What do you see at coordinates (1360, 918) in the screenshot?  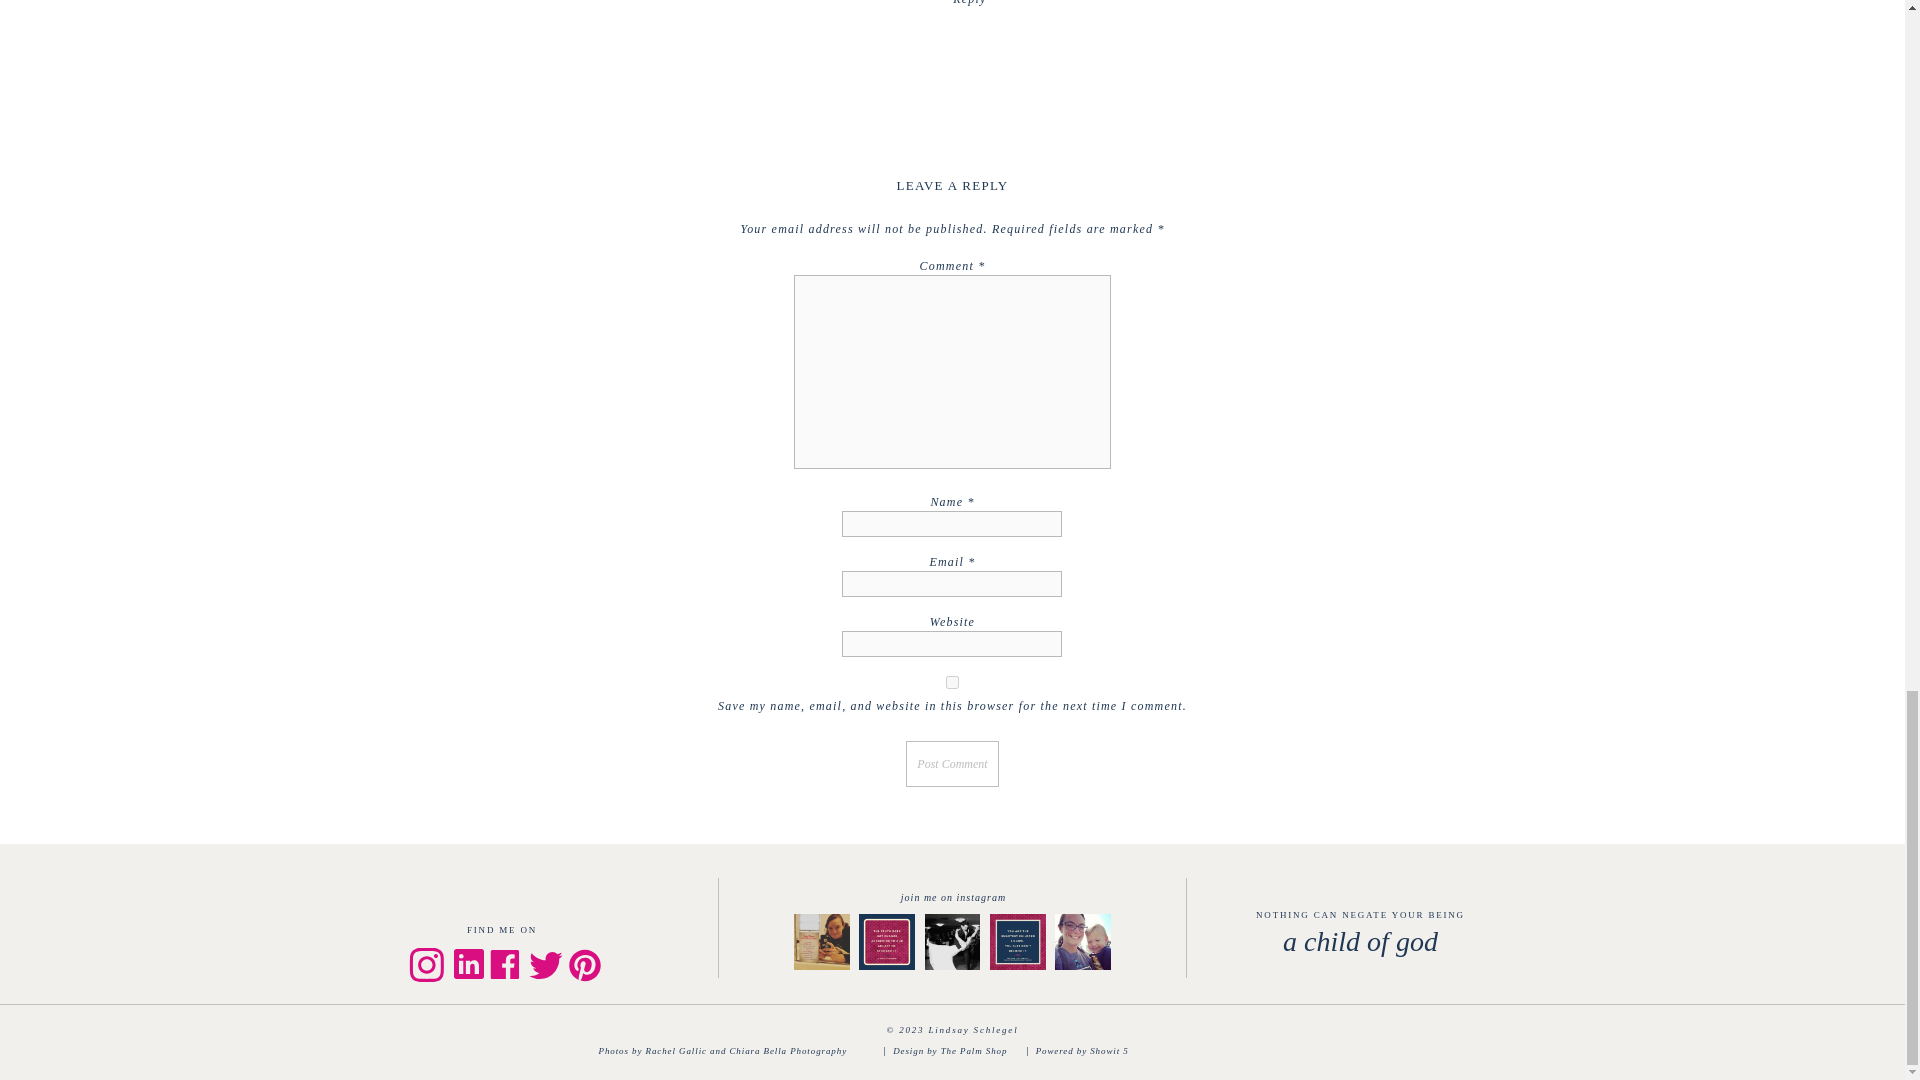 I see `NOTHING CAN NEGATE YOUR BEING` at bounding box center [1360, 918].